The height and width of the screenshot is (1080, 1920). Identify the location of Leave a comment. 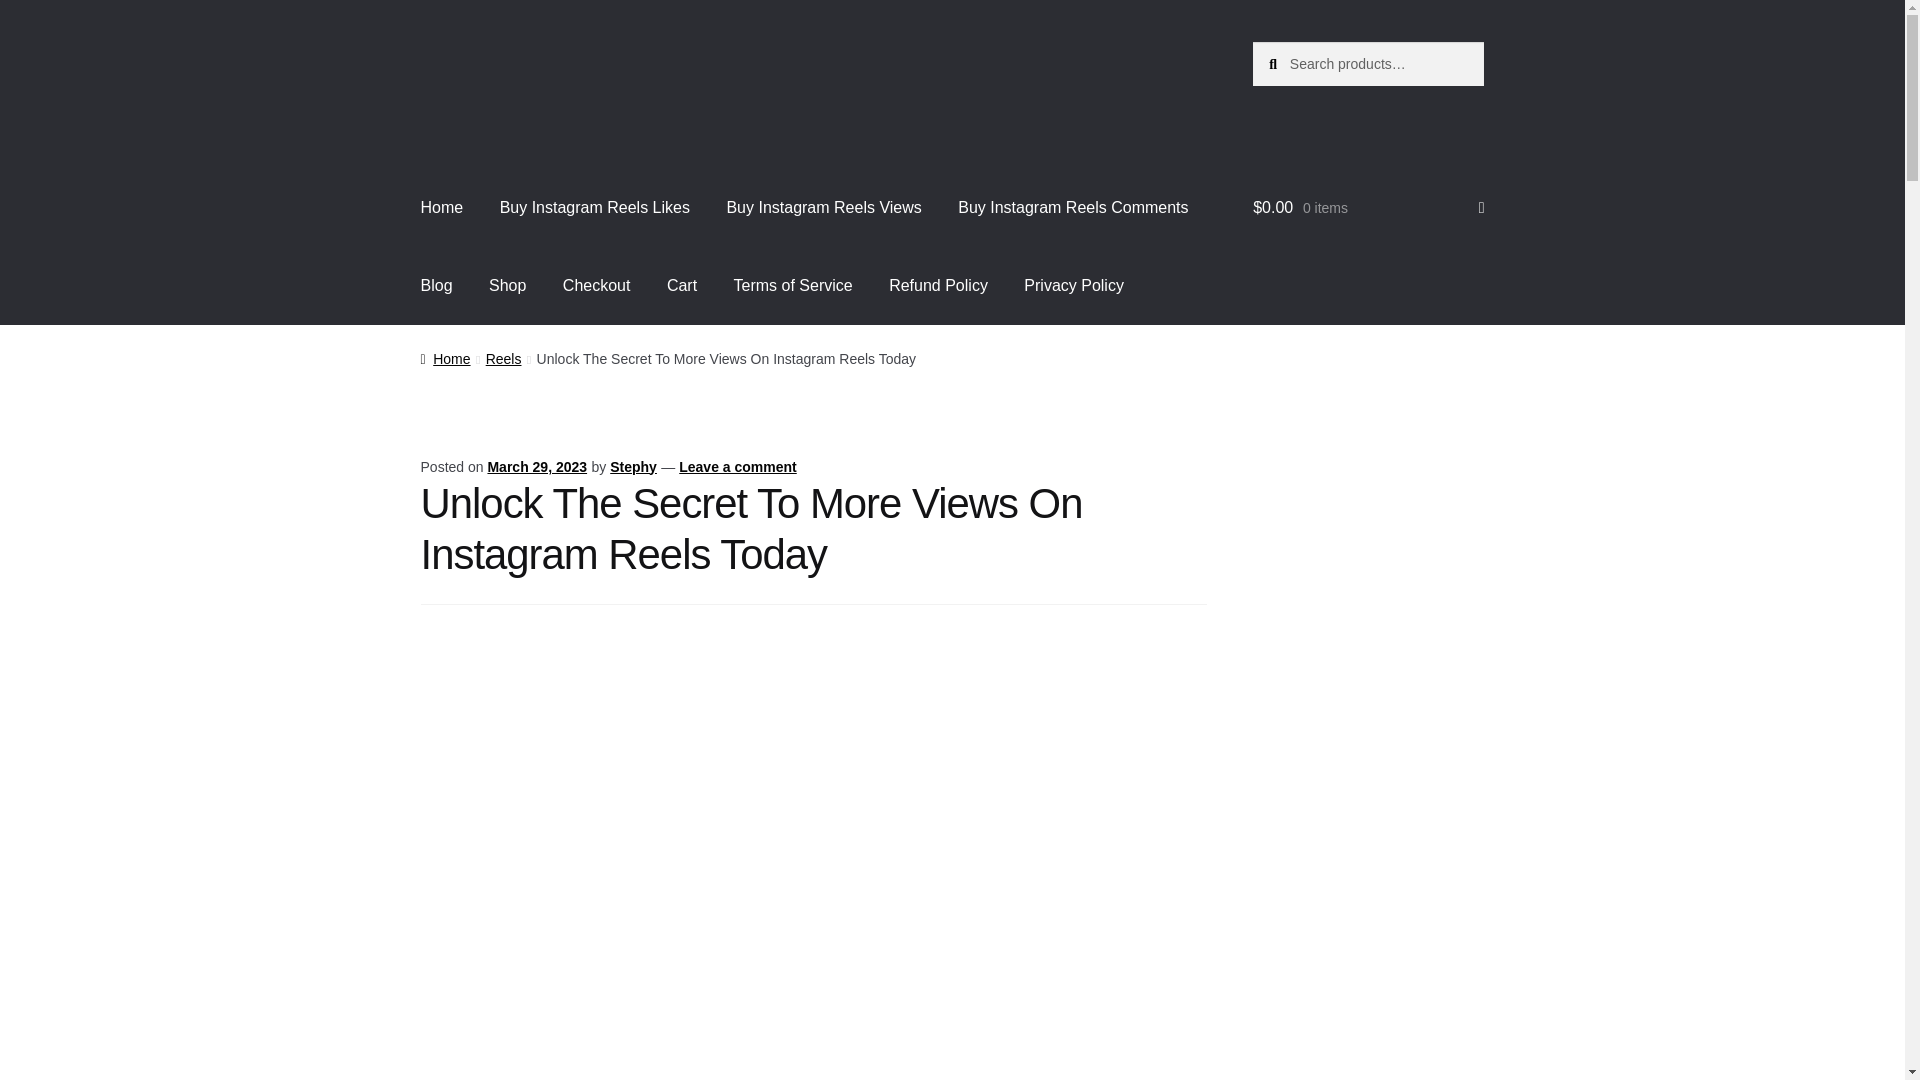
(738, 467).